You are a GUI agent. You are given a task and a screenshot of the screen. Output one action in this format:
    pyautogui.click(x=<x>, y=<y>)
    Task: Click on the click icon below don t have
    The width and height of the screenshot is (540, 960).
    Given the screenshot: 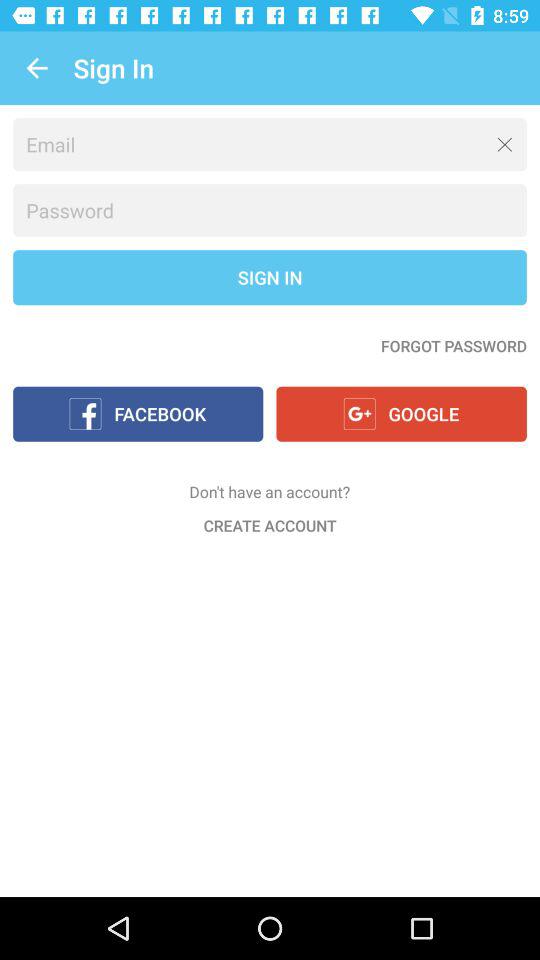 What is the action you would take?
    pyautogui.click(x=270, y=525)
    